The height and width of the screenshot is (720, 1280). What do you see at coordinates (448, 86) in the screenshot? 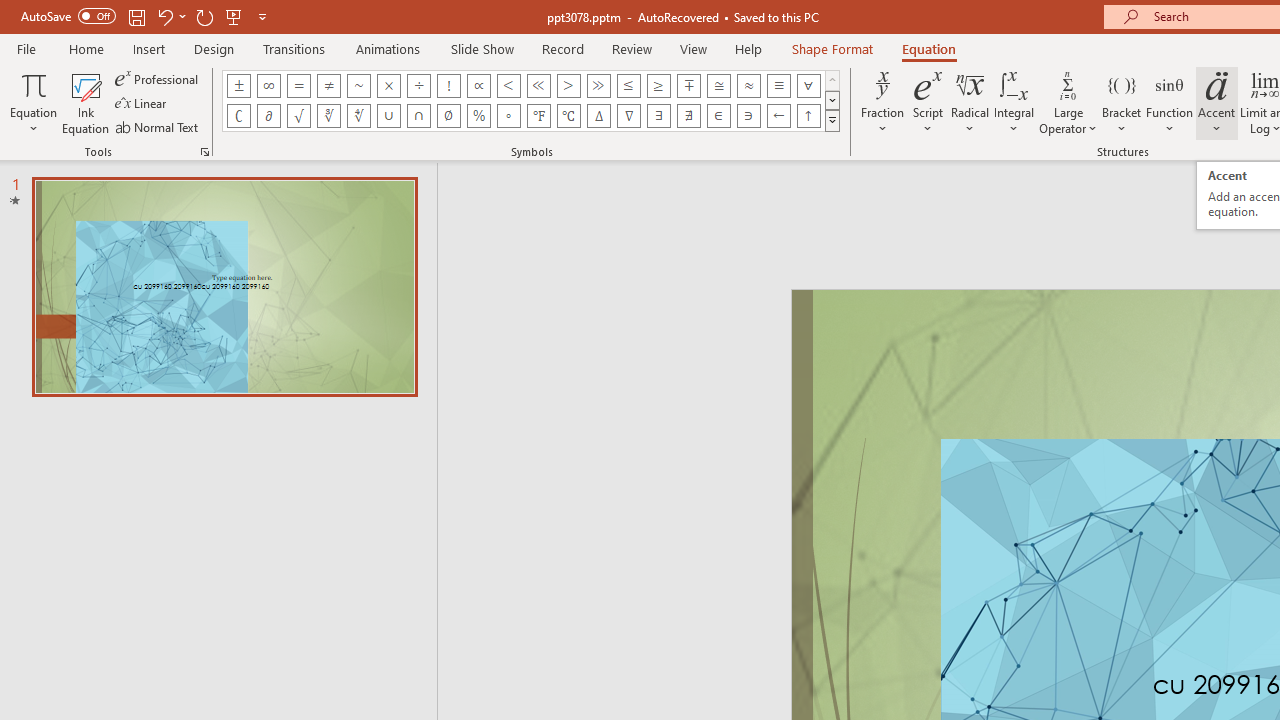
I see `Equation Symbol Factorial` at bounding box center [448, 86].